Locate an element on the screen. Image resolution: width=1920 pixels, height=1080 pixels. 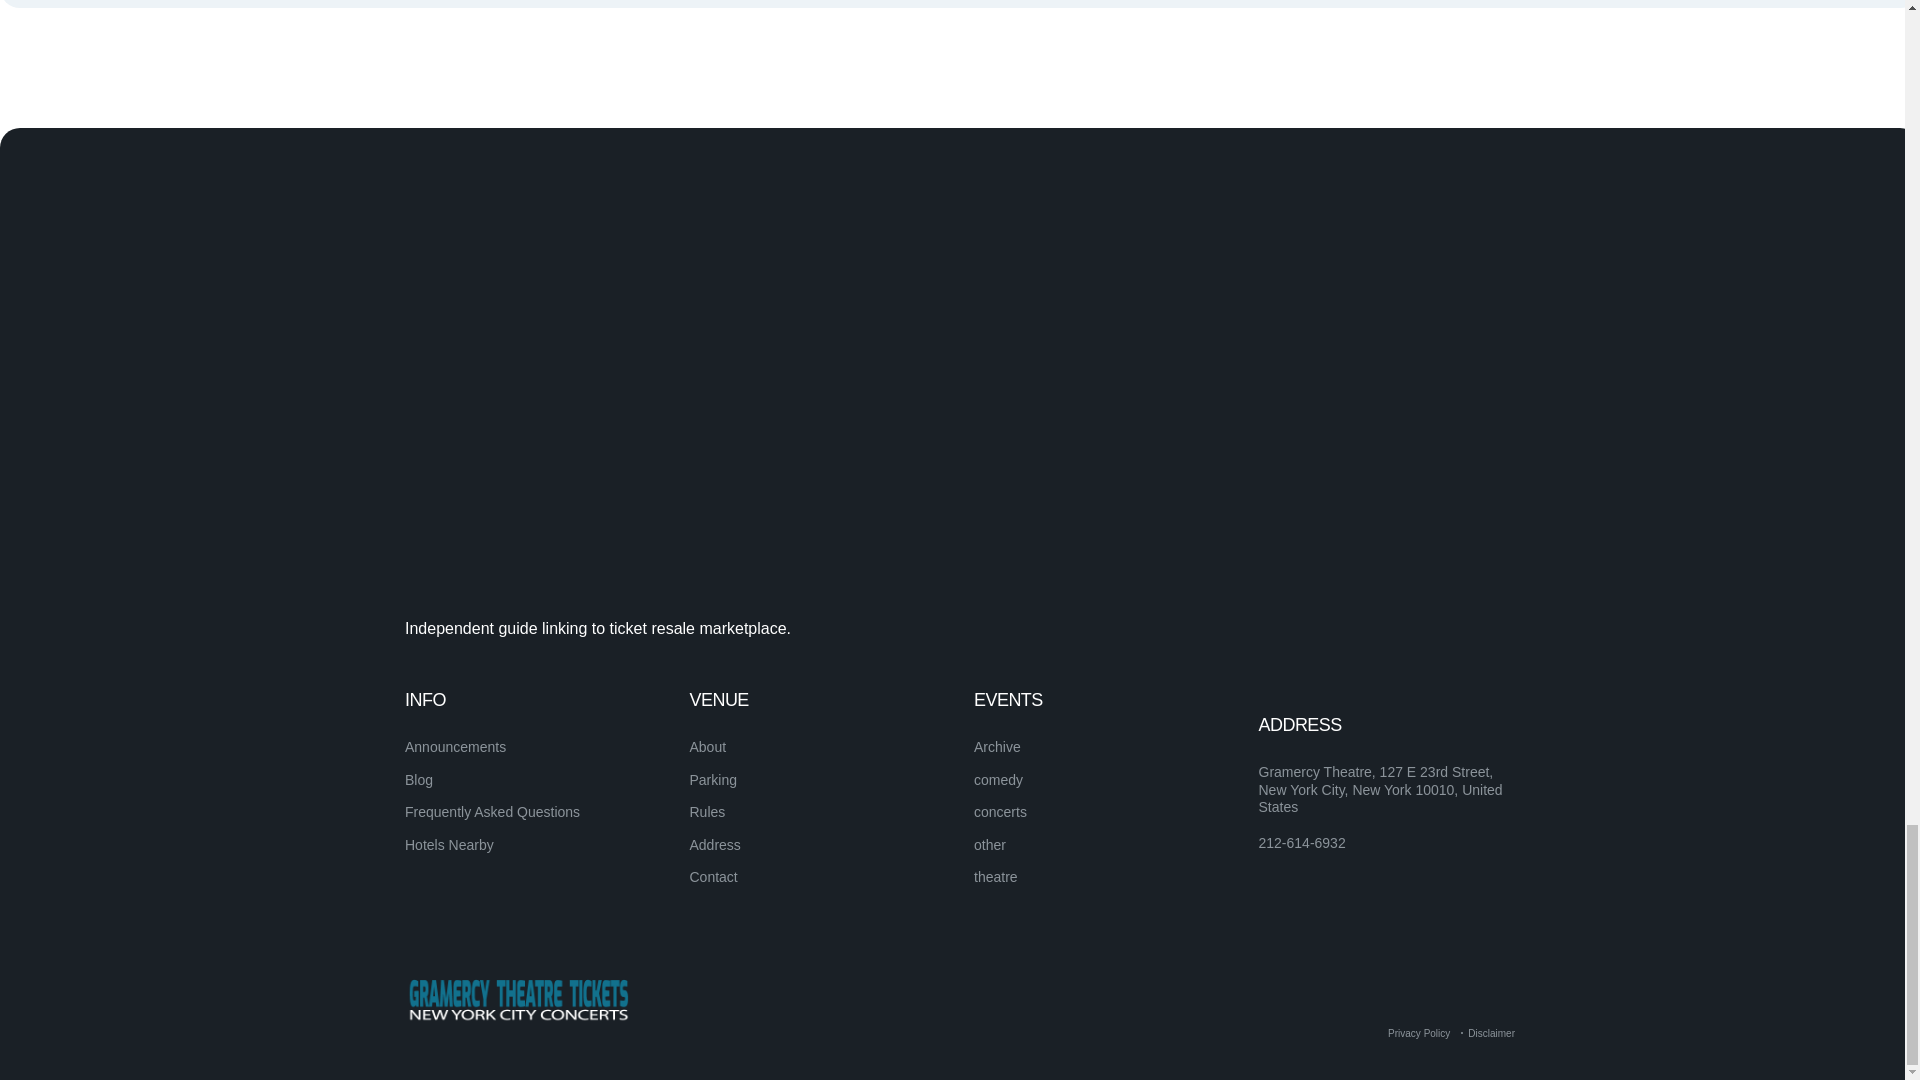
Frequently Asked Questions is located at coordinates (492, 811).